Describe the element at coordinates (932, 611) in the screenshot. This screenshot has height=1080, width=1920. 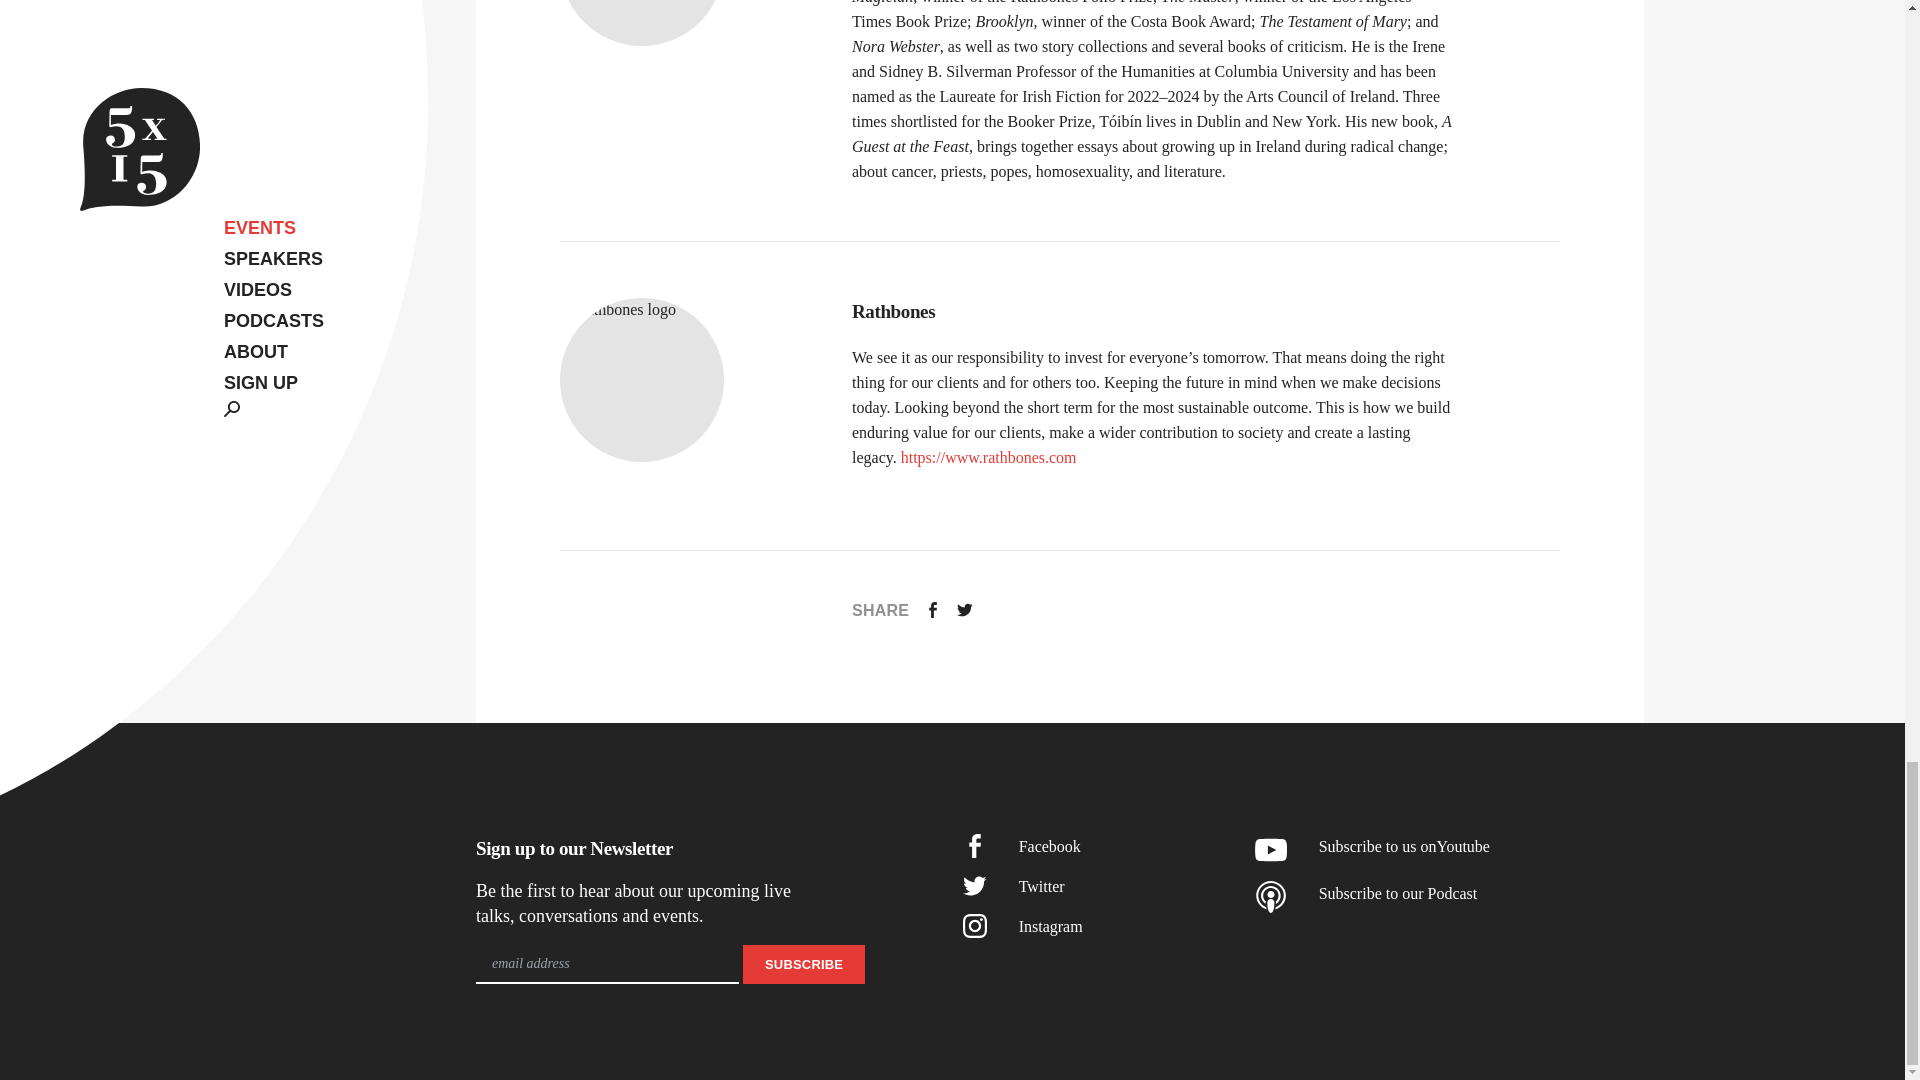
I see `FACEBOOK` at that location.